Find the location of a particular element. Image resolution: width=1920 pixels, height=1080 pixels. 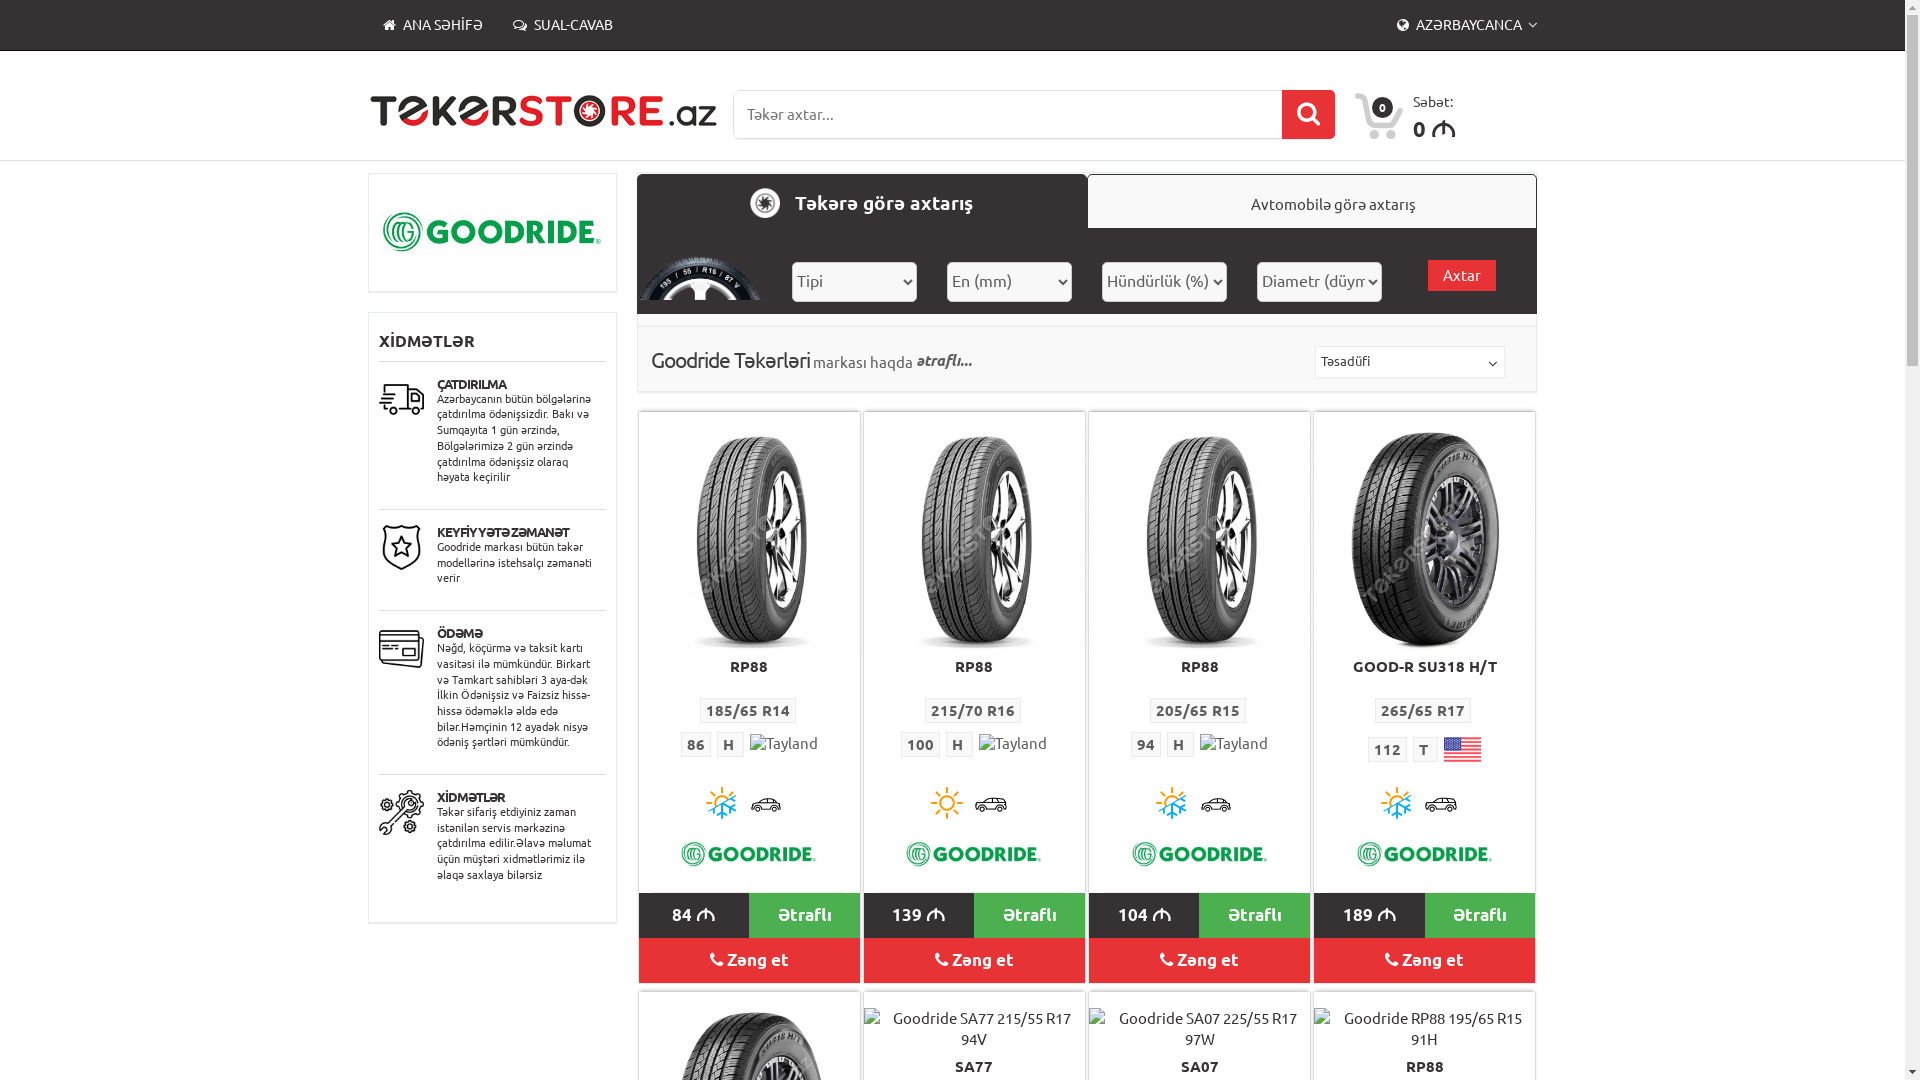

RP88 is located at coordinates (1425, 1066).